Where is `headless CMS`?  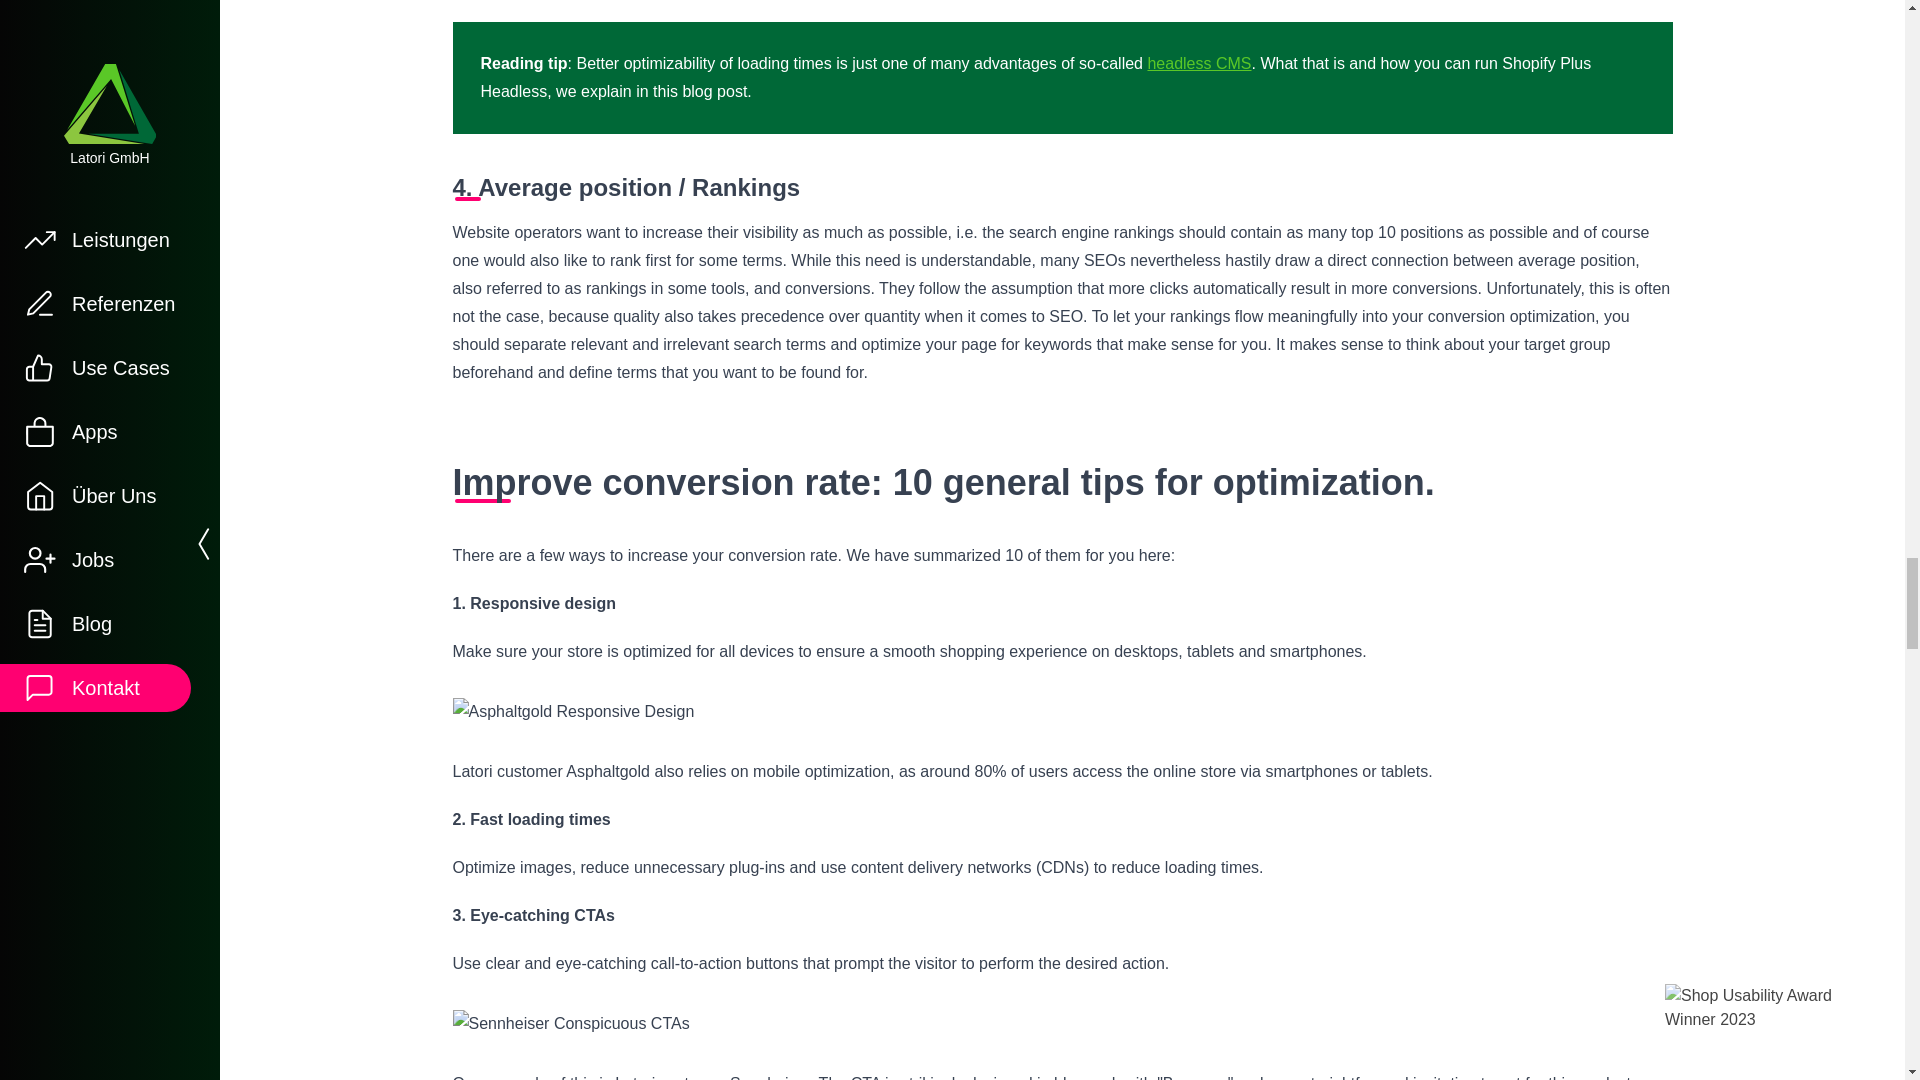 headless CMS is located at coordinates (1198, 64).